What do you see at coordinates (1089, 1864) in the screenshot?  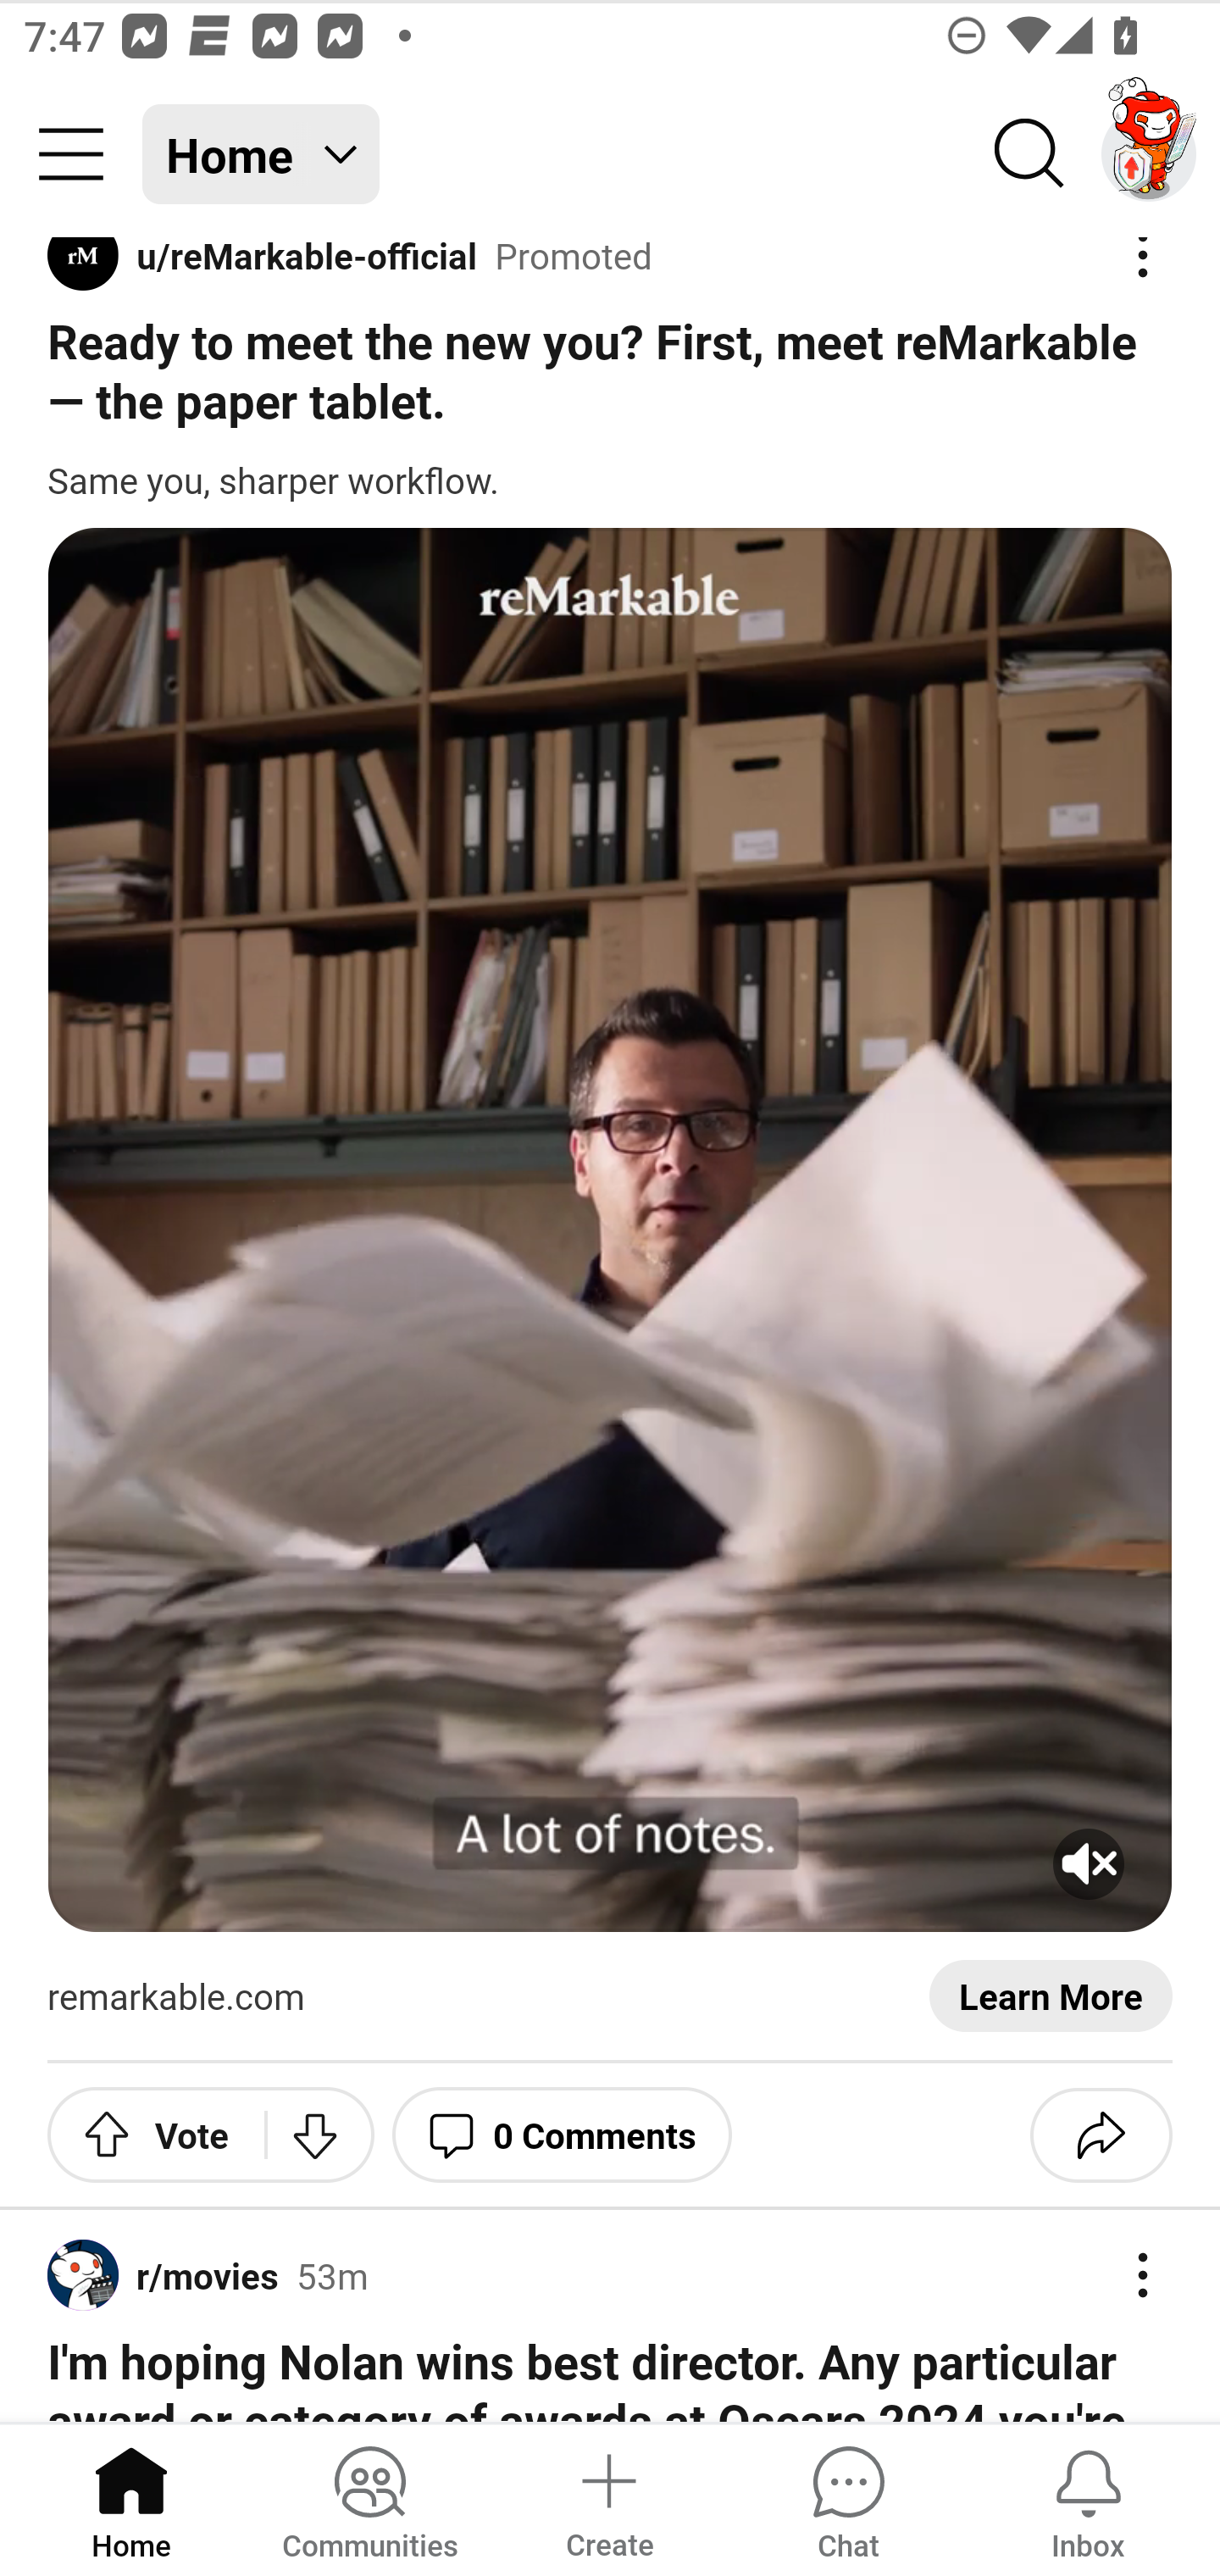 I see `Unmute` at bounding box center [1089, 1864].